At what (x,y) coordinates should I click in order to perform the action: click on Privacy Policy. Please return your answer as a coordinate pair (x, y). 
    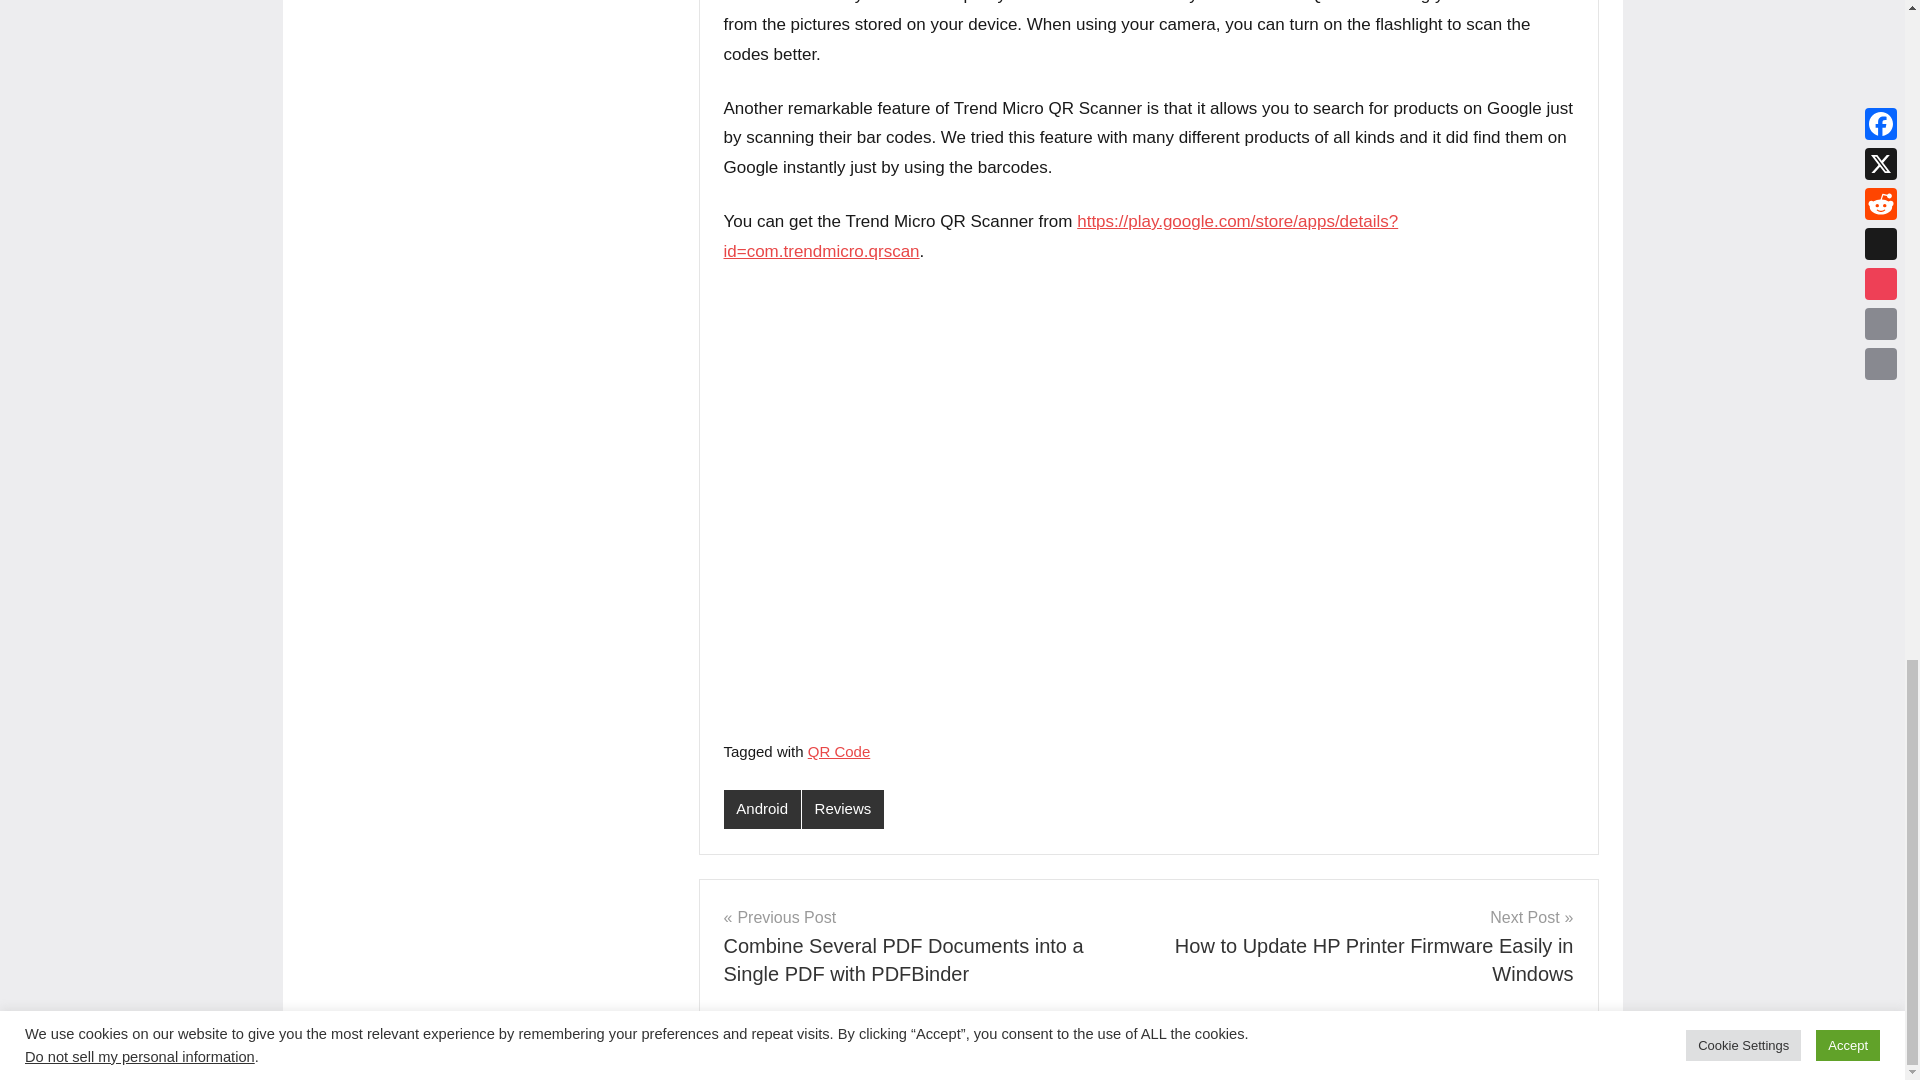
    Looking at the image, I should click on (760, 1058).